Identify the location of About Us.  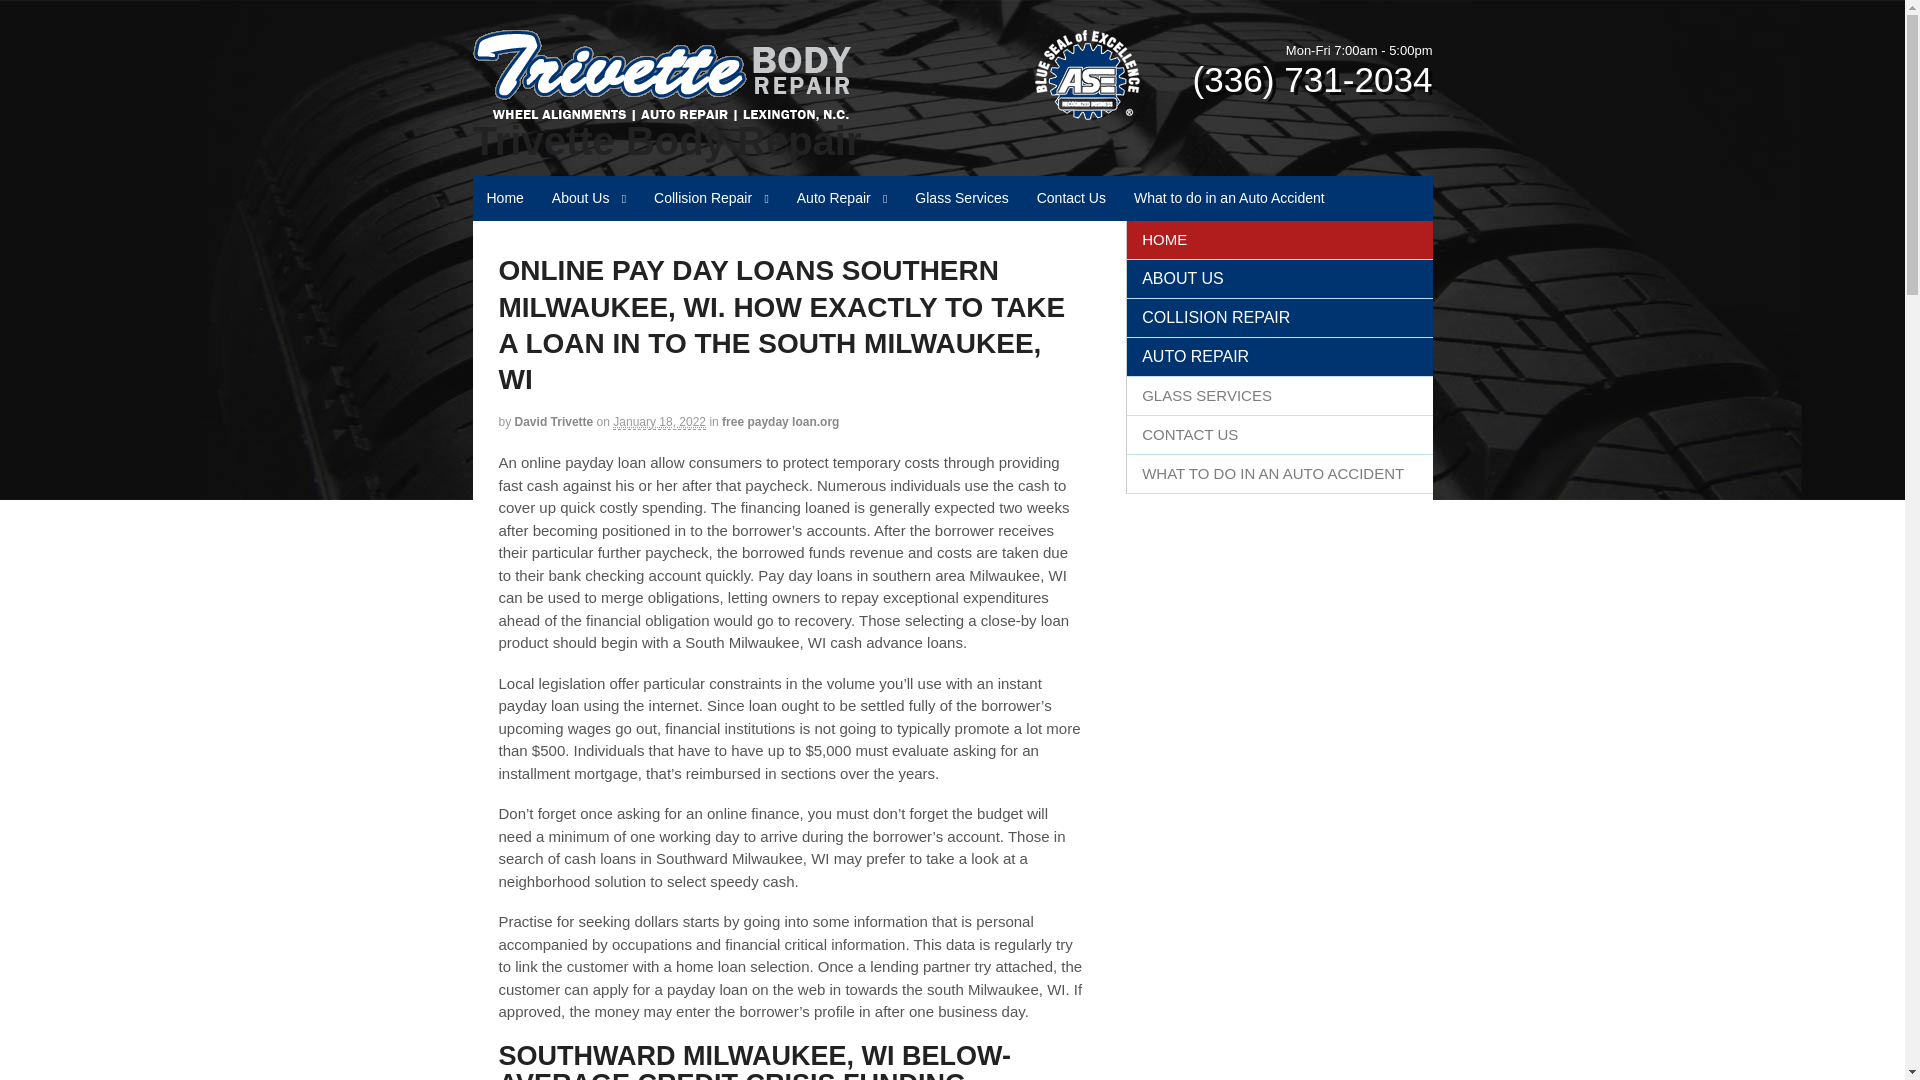
(588, 198).